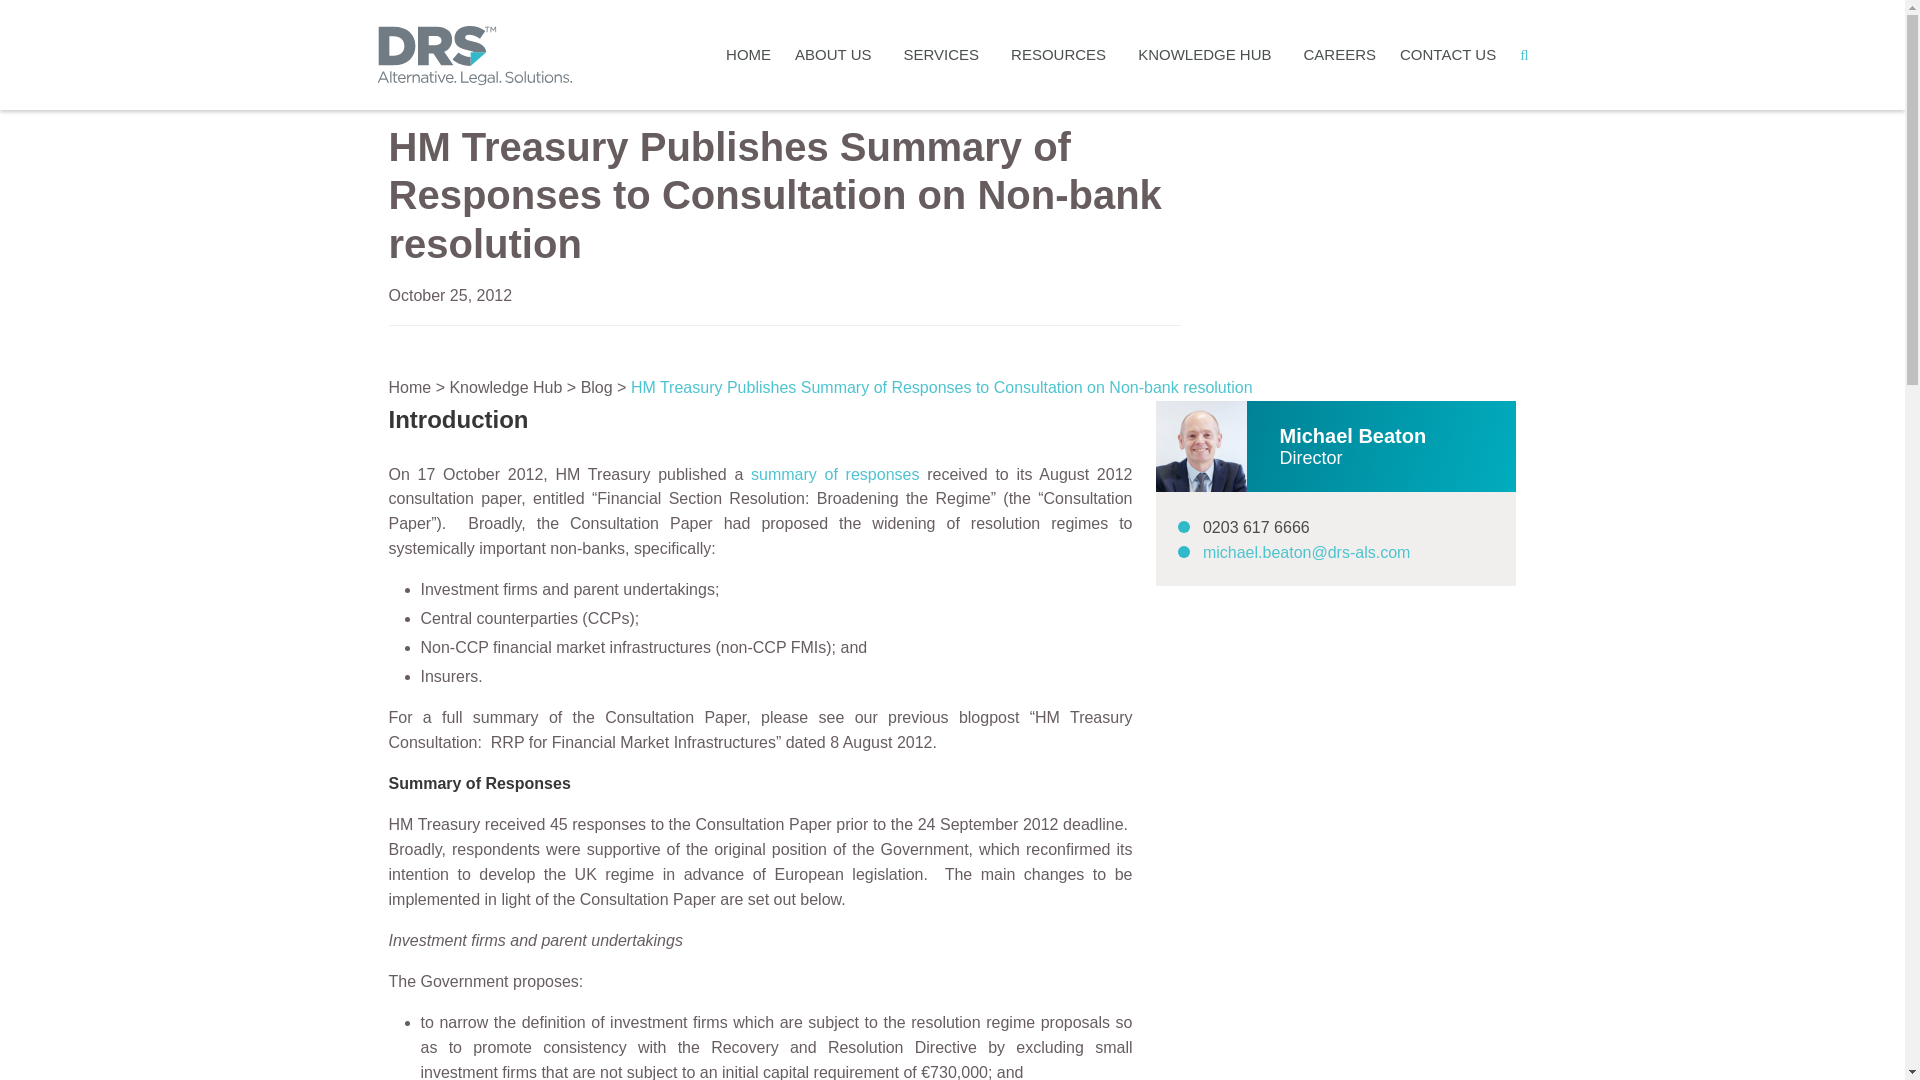  I want to click on Blog, so click(596, 388).